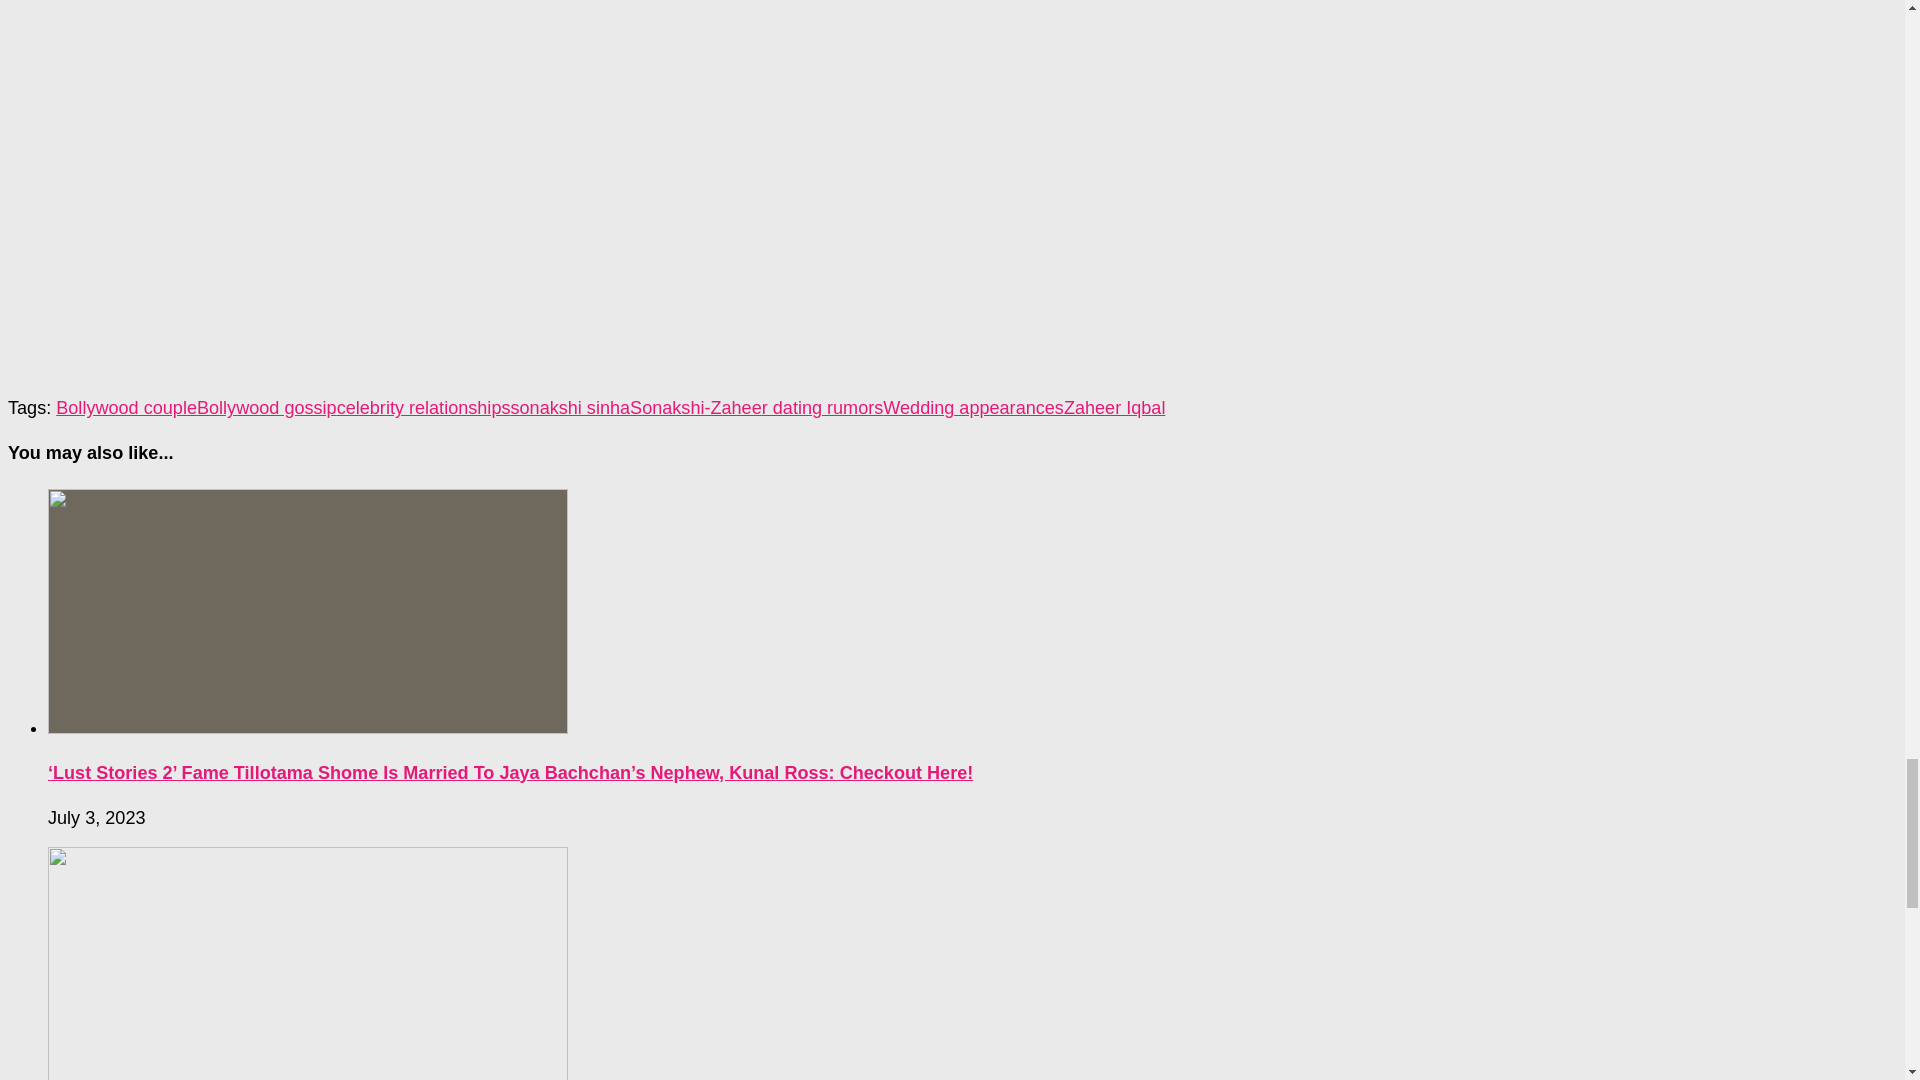 Image resolution: width=1920 pixels, height=1080 pixels. What do you see at coordinates (267, 408) in the screenshot?
I see `Bollywood gossip` at bounding box center [267, 408].